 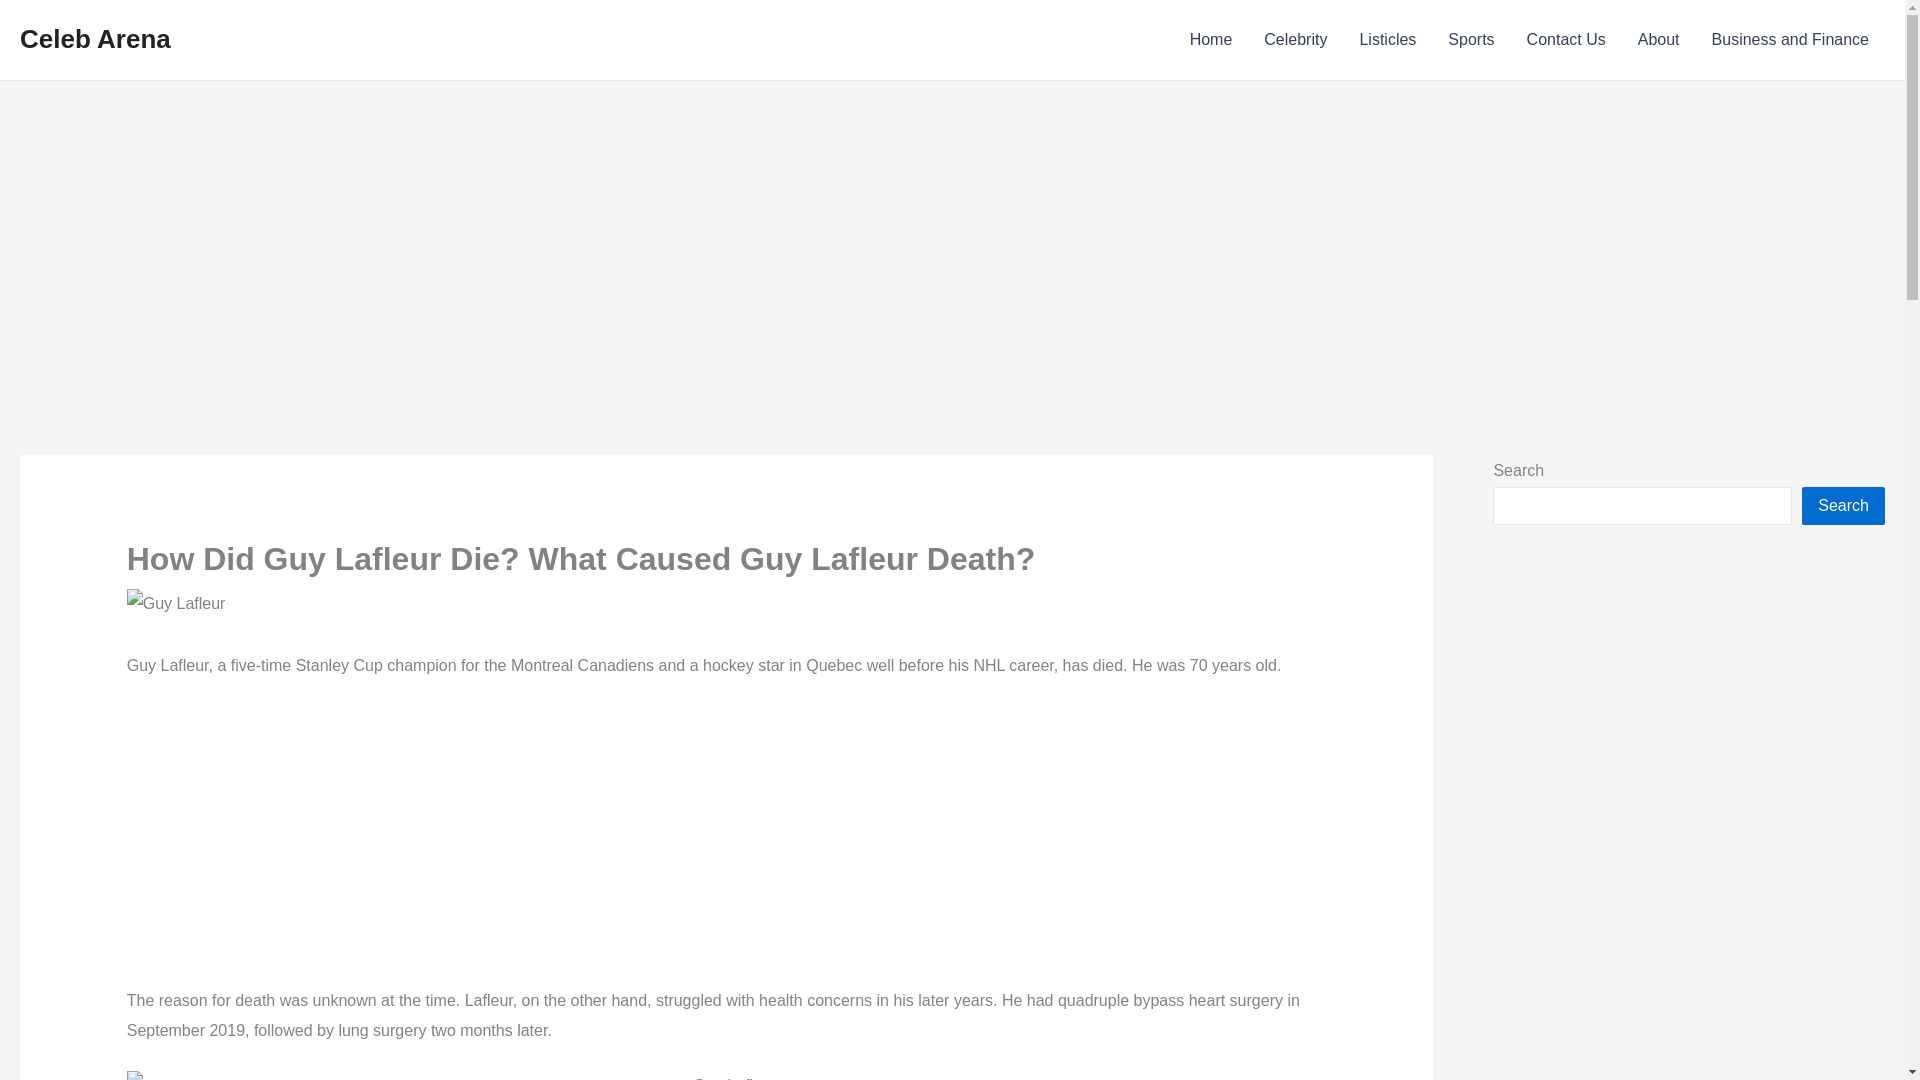 I want to click on Contact Us, so click(x=1566, y=40).